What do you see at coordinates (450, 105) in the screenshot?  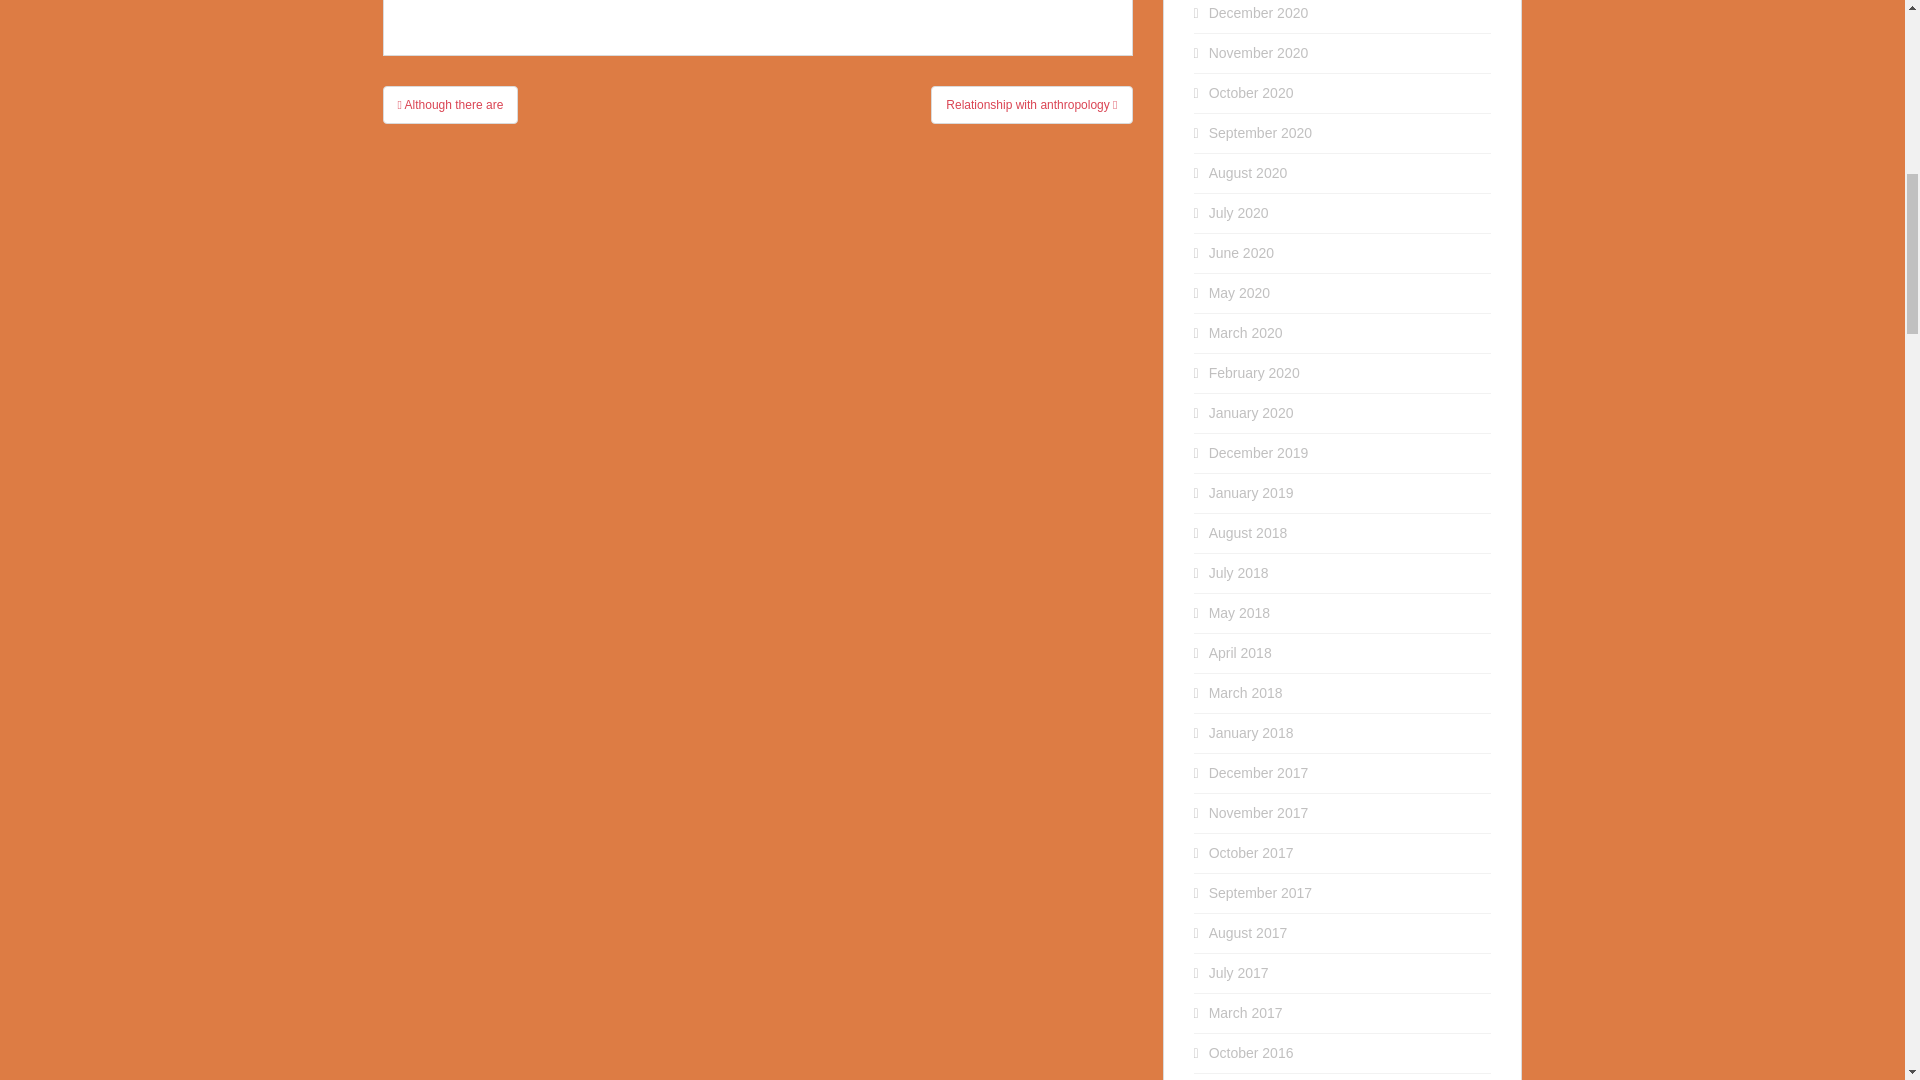 I see `Although there are` at bounding box center [450, 105].